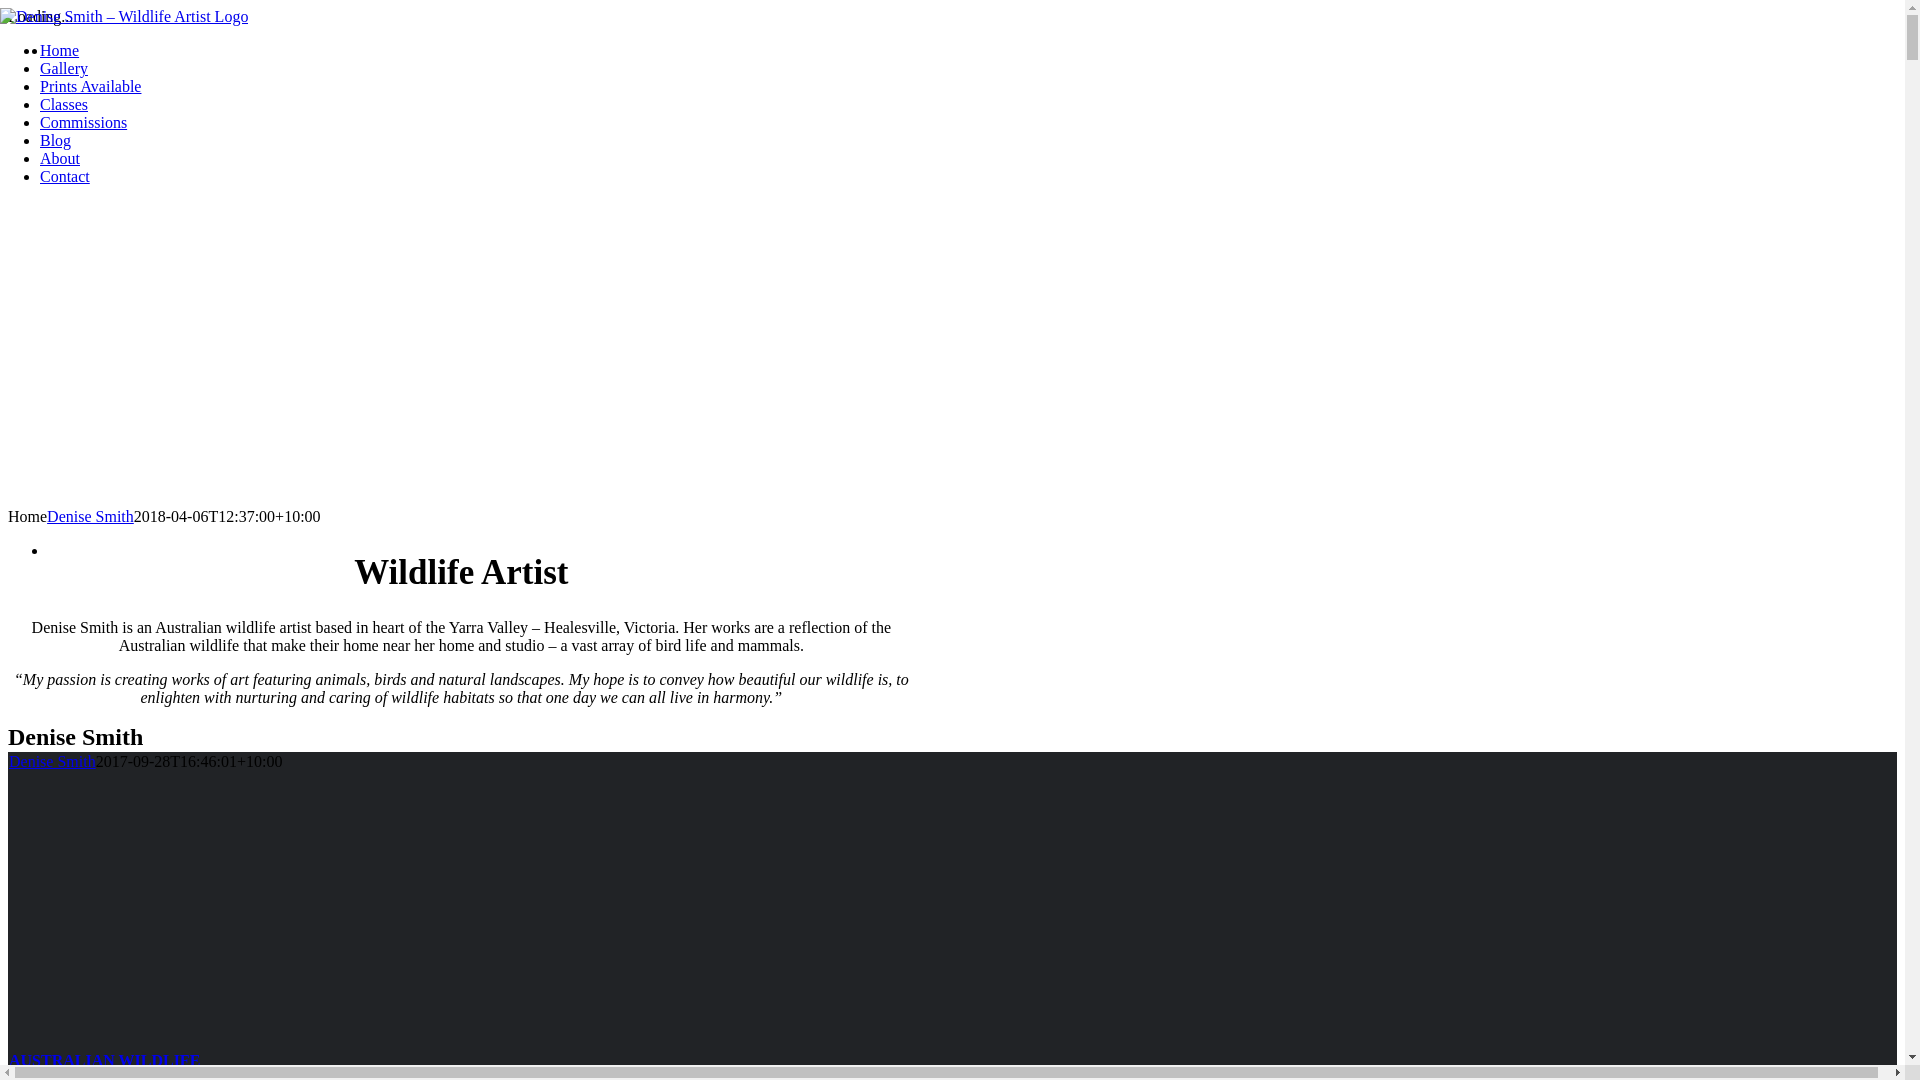 The image size is (1920, 1080). What do you see at coordinates (64, 104) in the screenshot?
I see `Classes` at bounding box center [64, 104].